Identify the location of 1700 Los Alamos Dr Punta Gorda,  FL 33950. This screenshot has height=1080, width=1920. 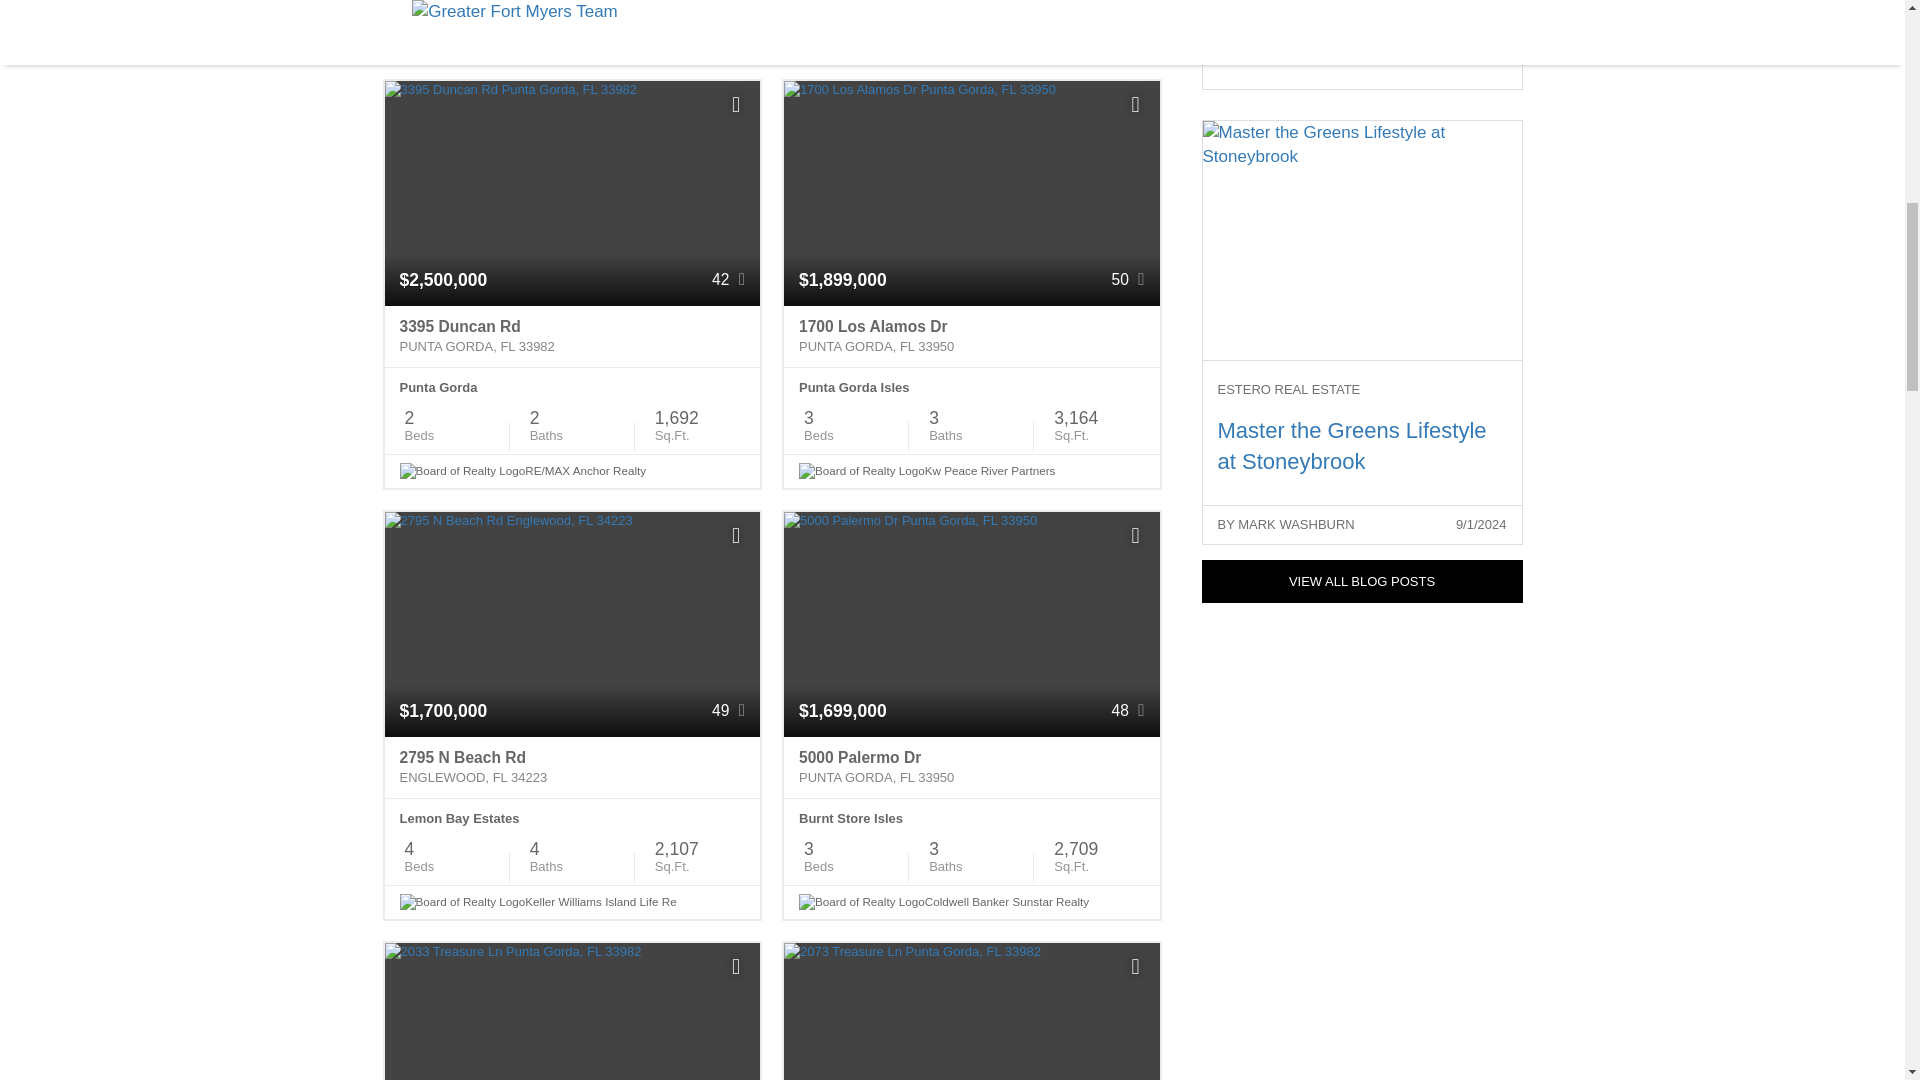
(971, 336).